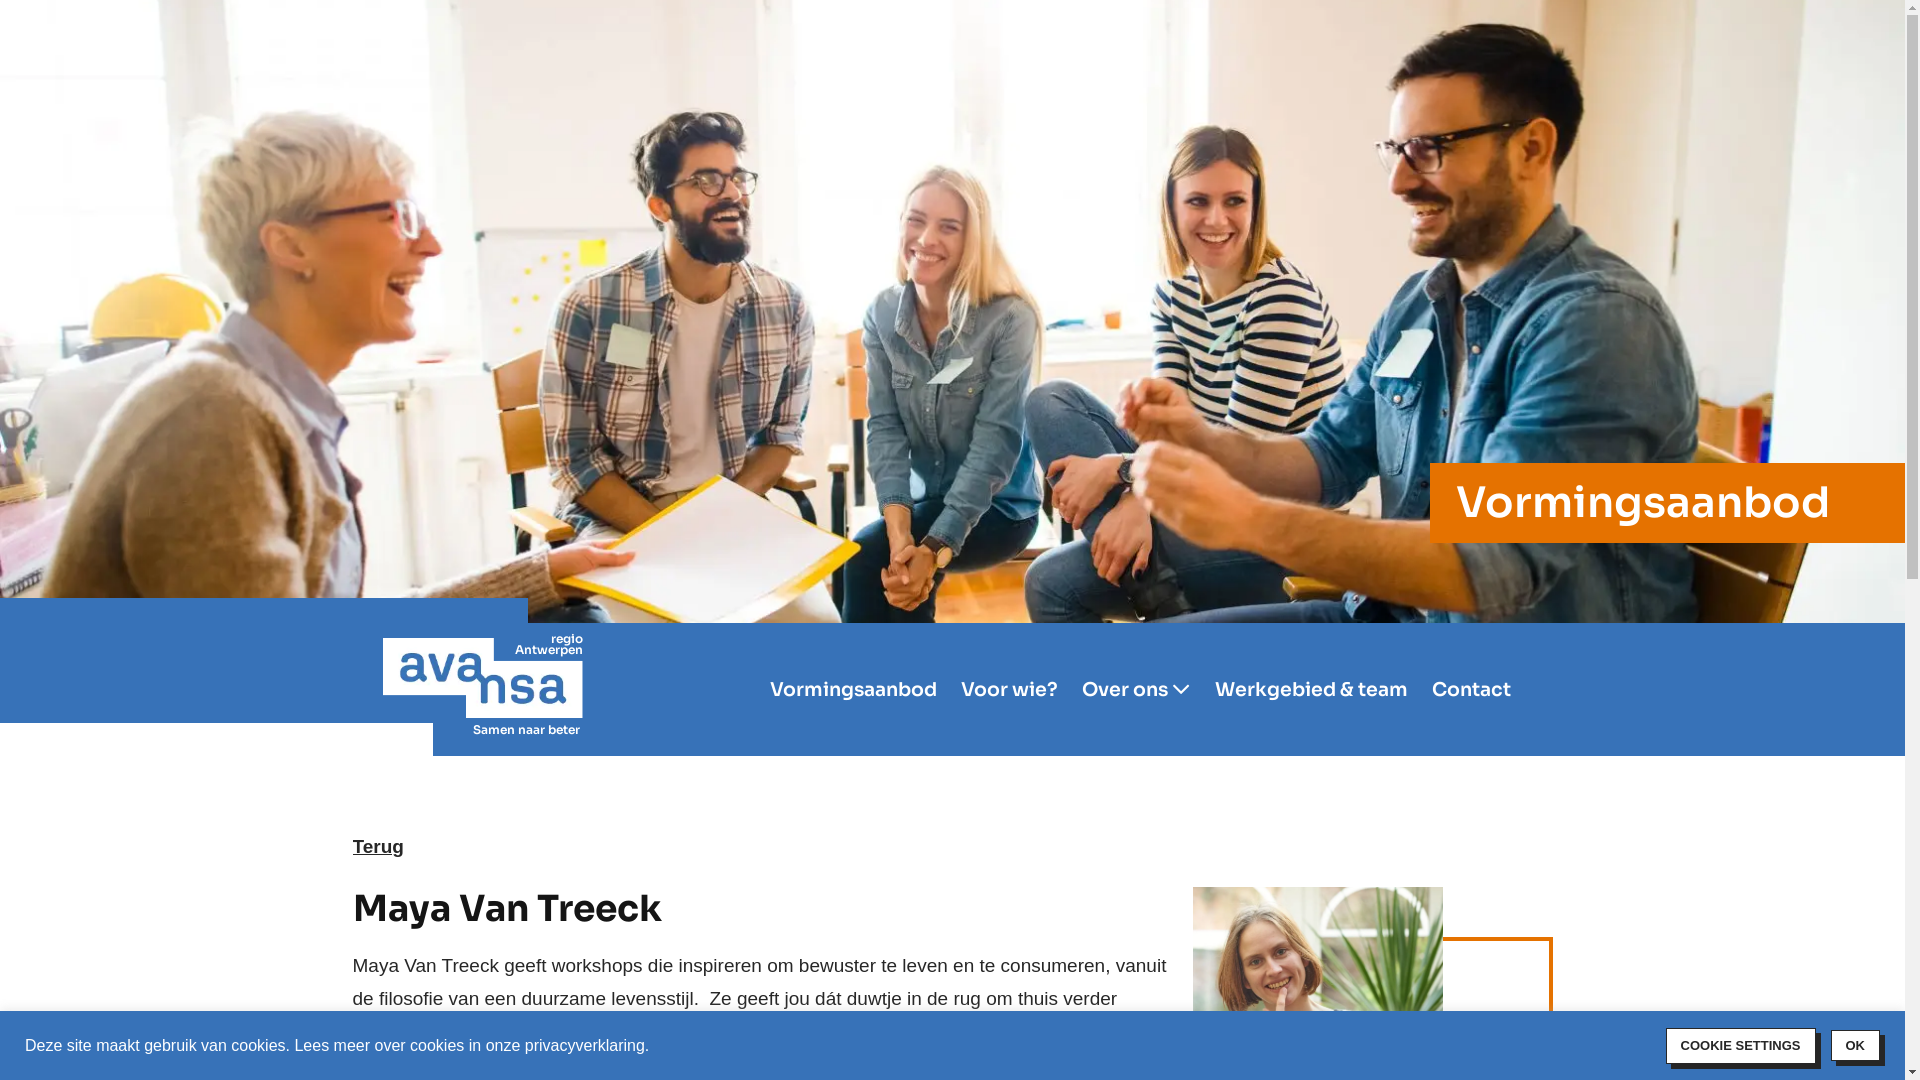 The height and width of the screenshot is (1080, 1920). What do you see at coordinates (854, 690) in the screenshot?
I see `Vormingsaanbod` at bounding box center [854, 690].